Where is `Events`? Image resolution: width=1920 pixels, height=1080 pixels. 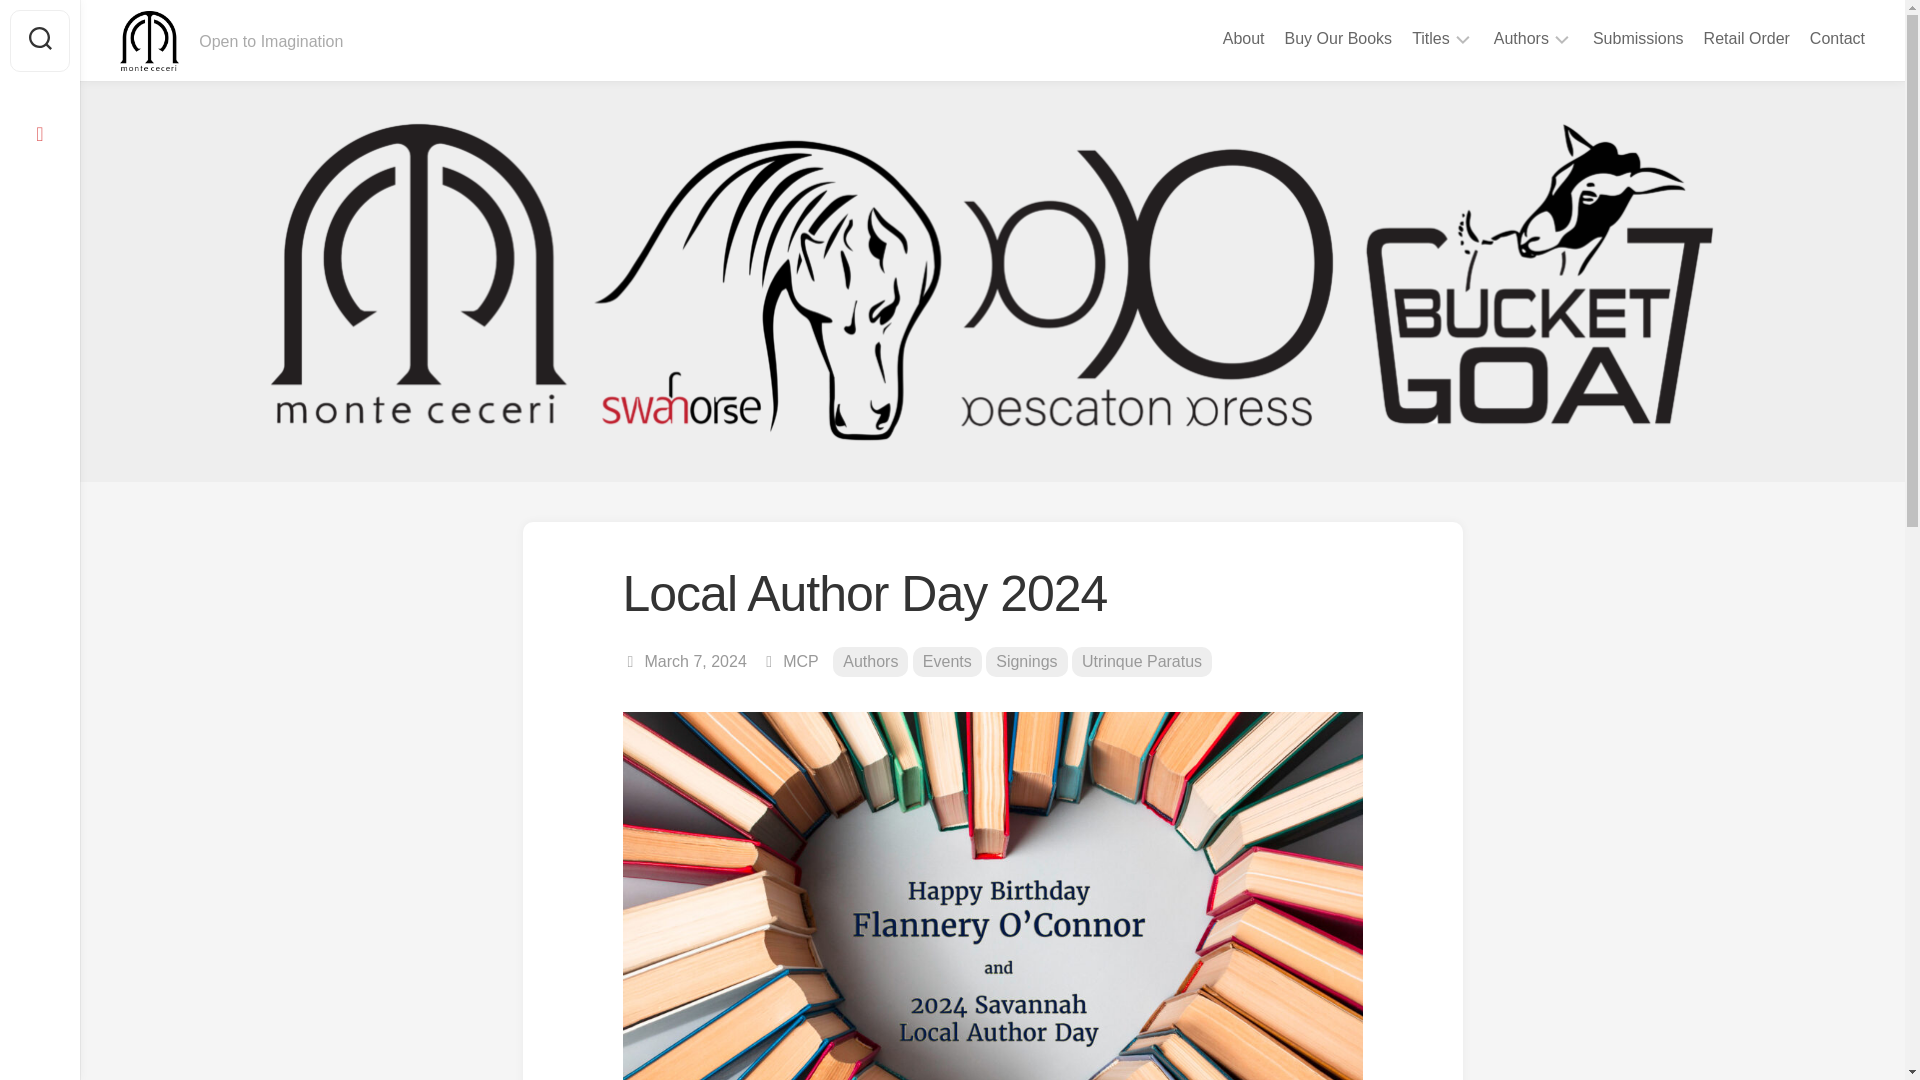 Events is located at coordinates (947, 662).